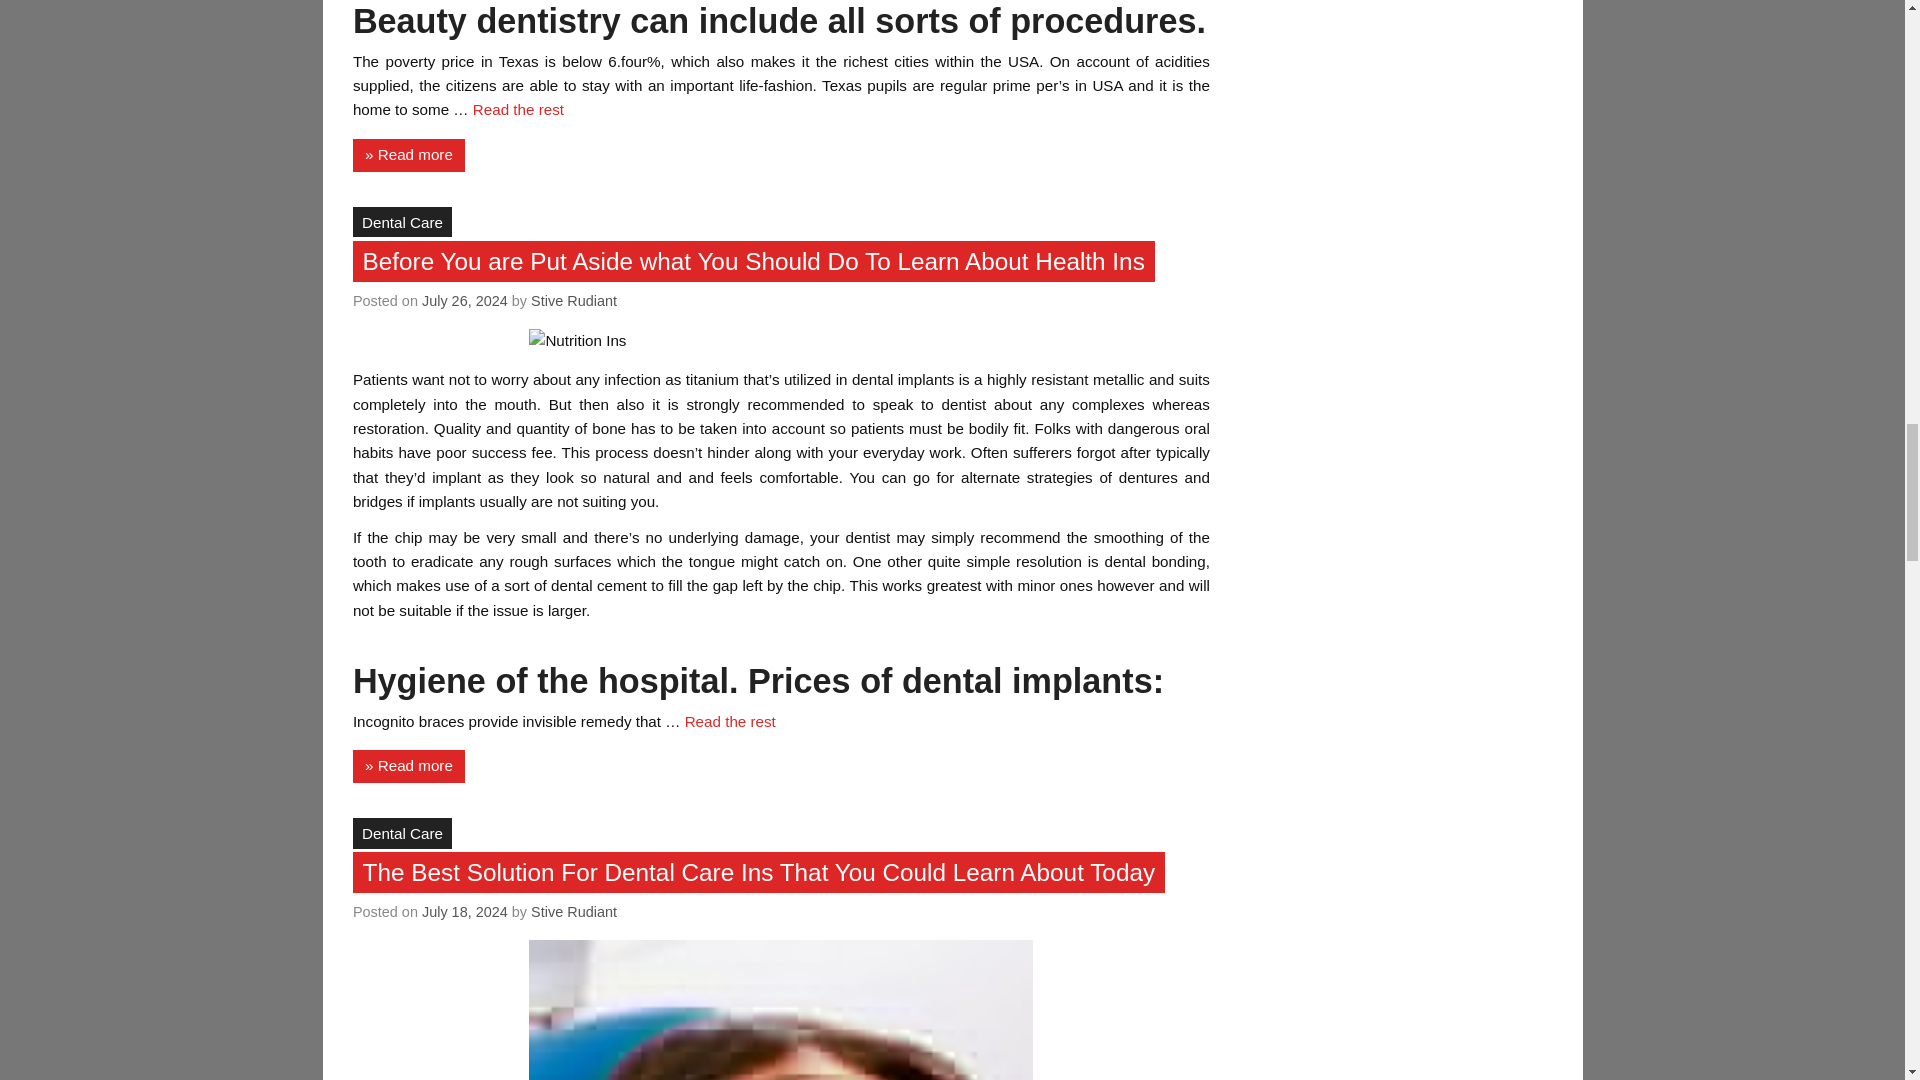  Describe the element at coordinates (465, 300) in the screenshot. I see `July 26, 2024` at that location.